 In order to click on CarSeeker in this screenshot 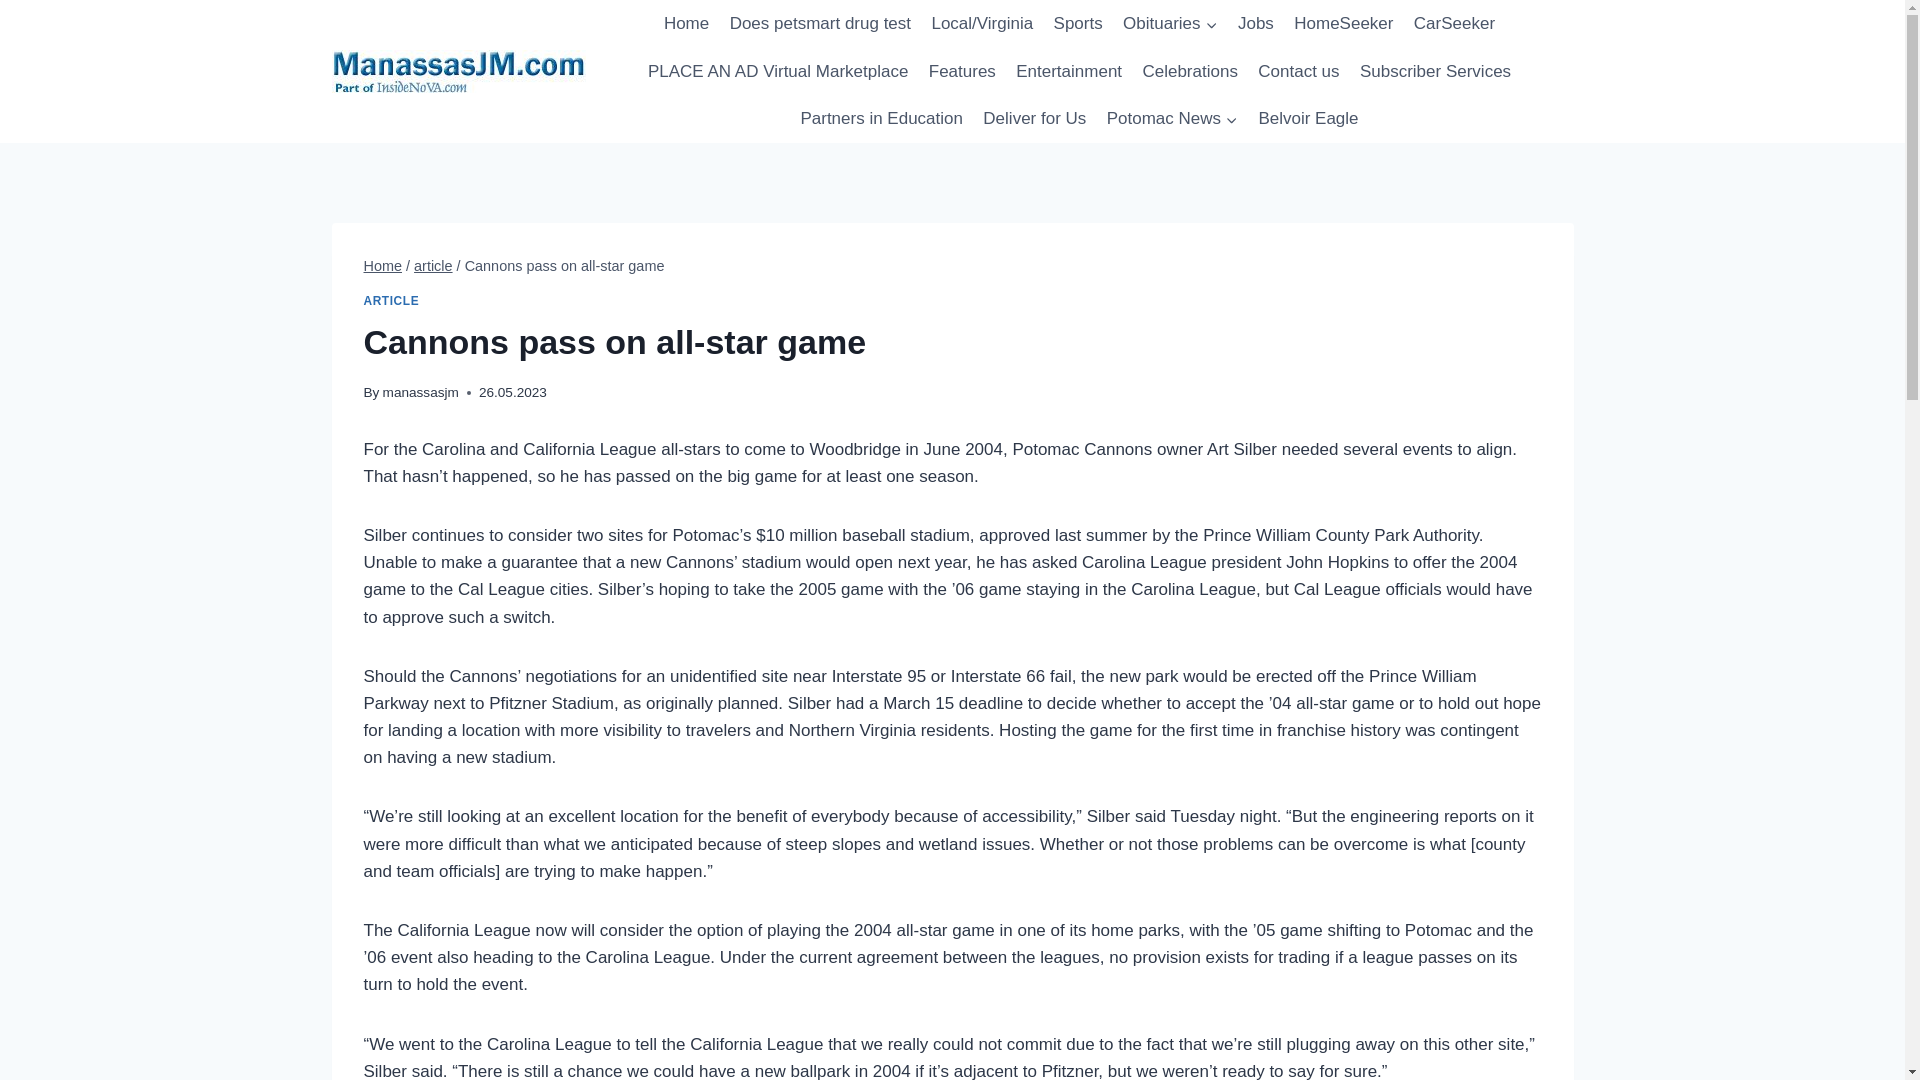, I will do `click(1454, 24)`.